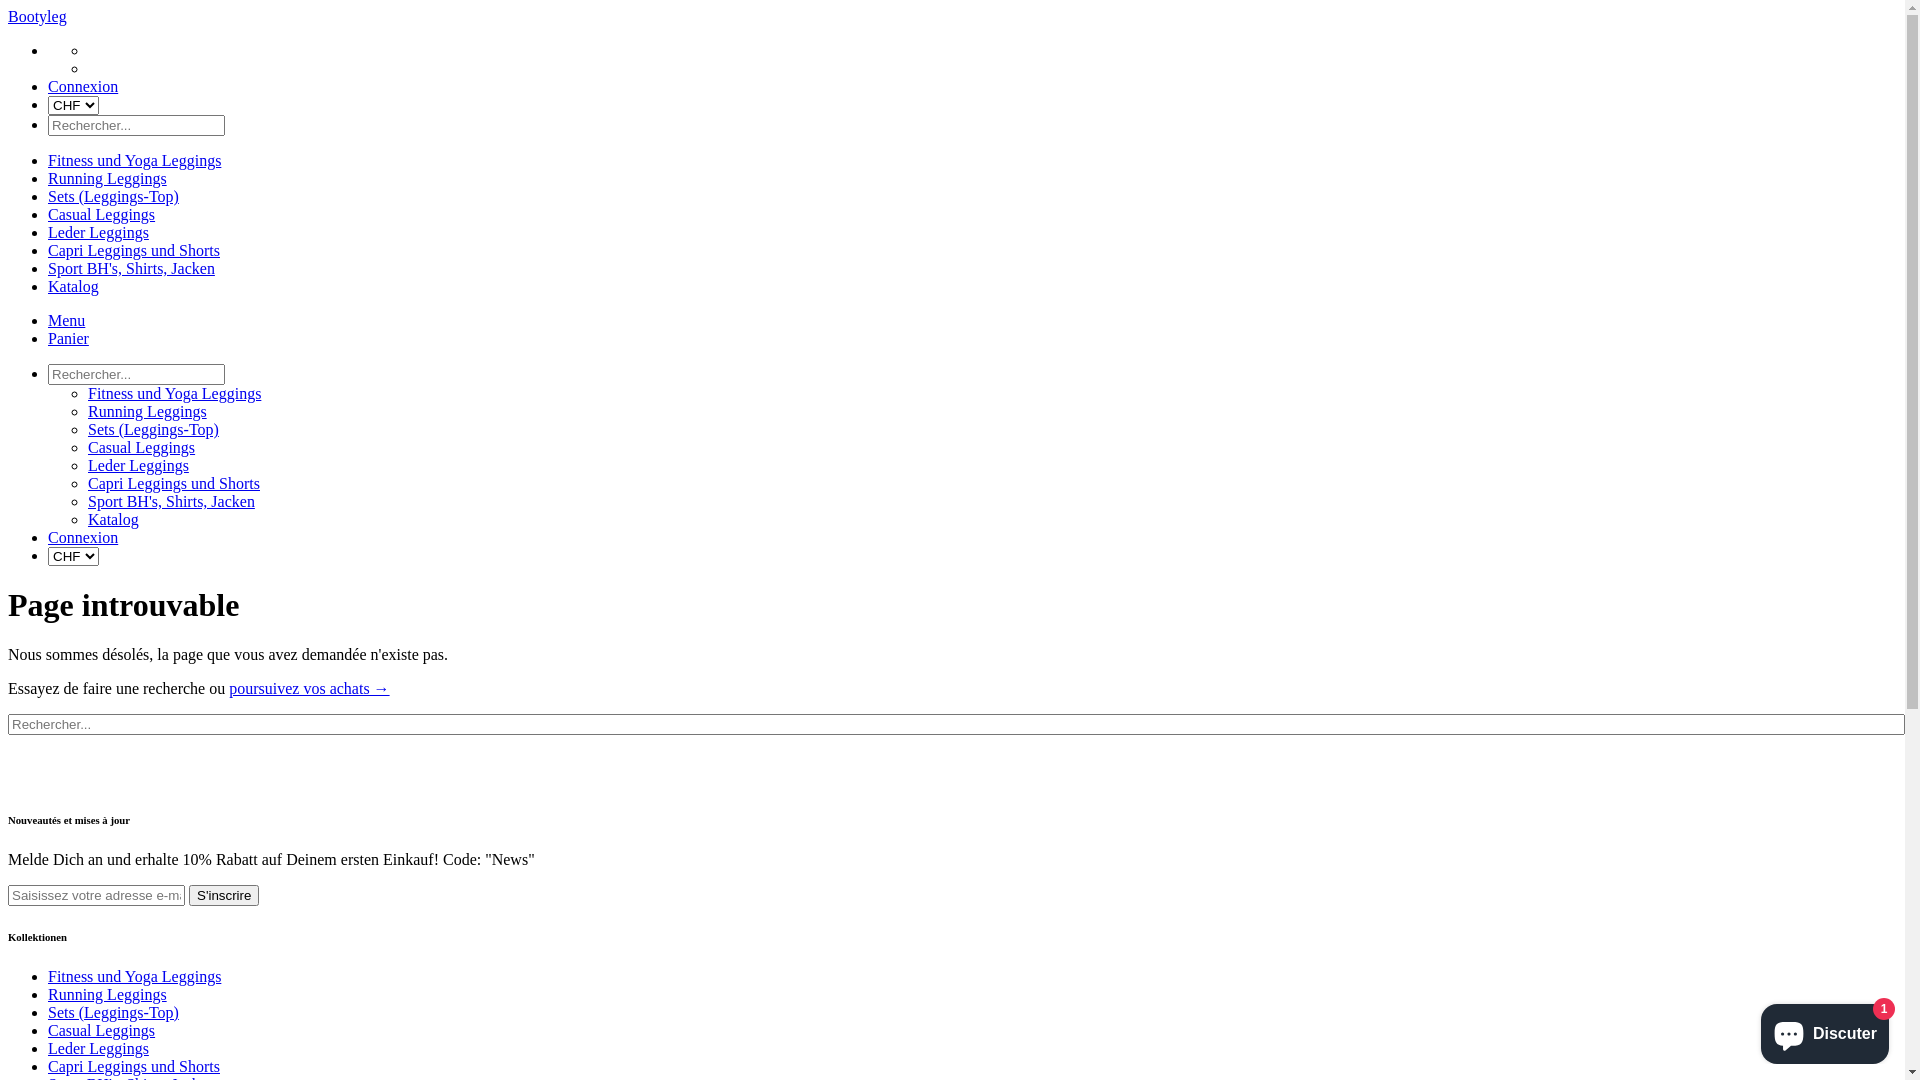 This screenshot has width=1920, height=1080. I want to click on Bootyleg, so click(38, 16).